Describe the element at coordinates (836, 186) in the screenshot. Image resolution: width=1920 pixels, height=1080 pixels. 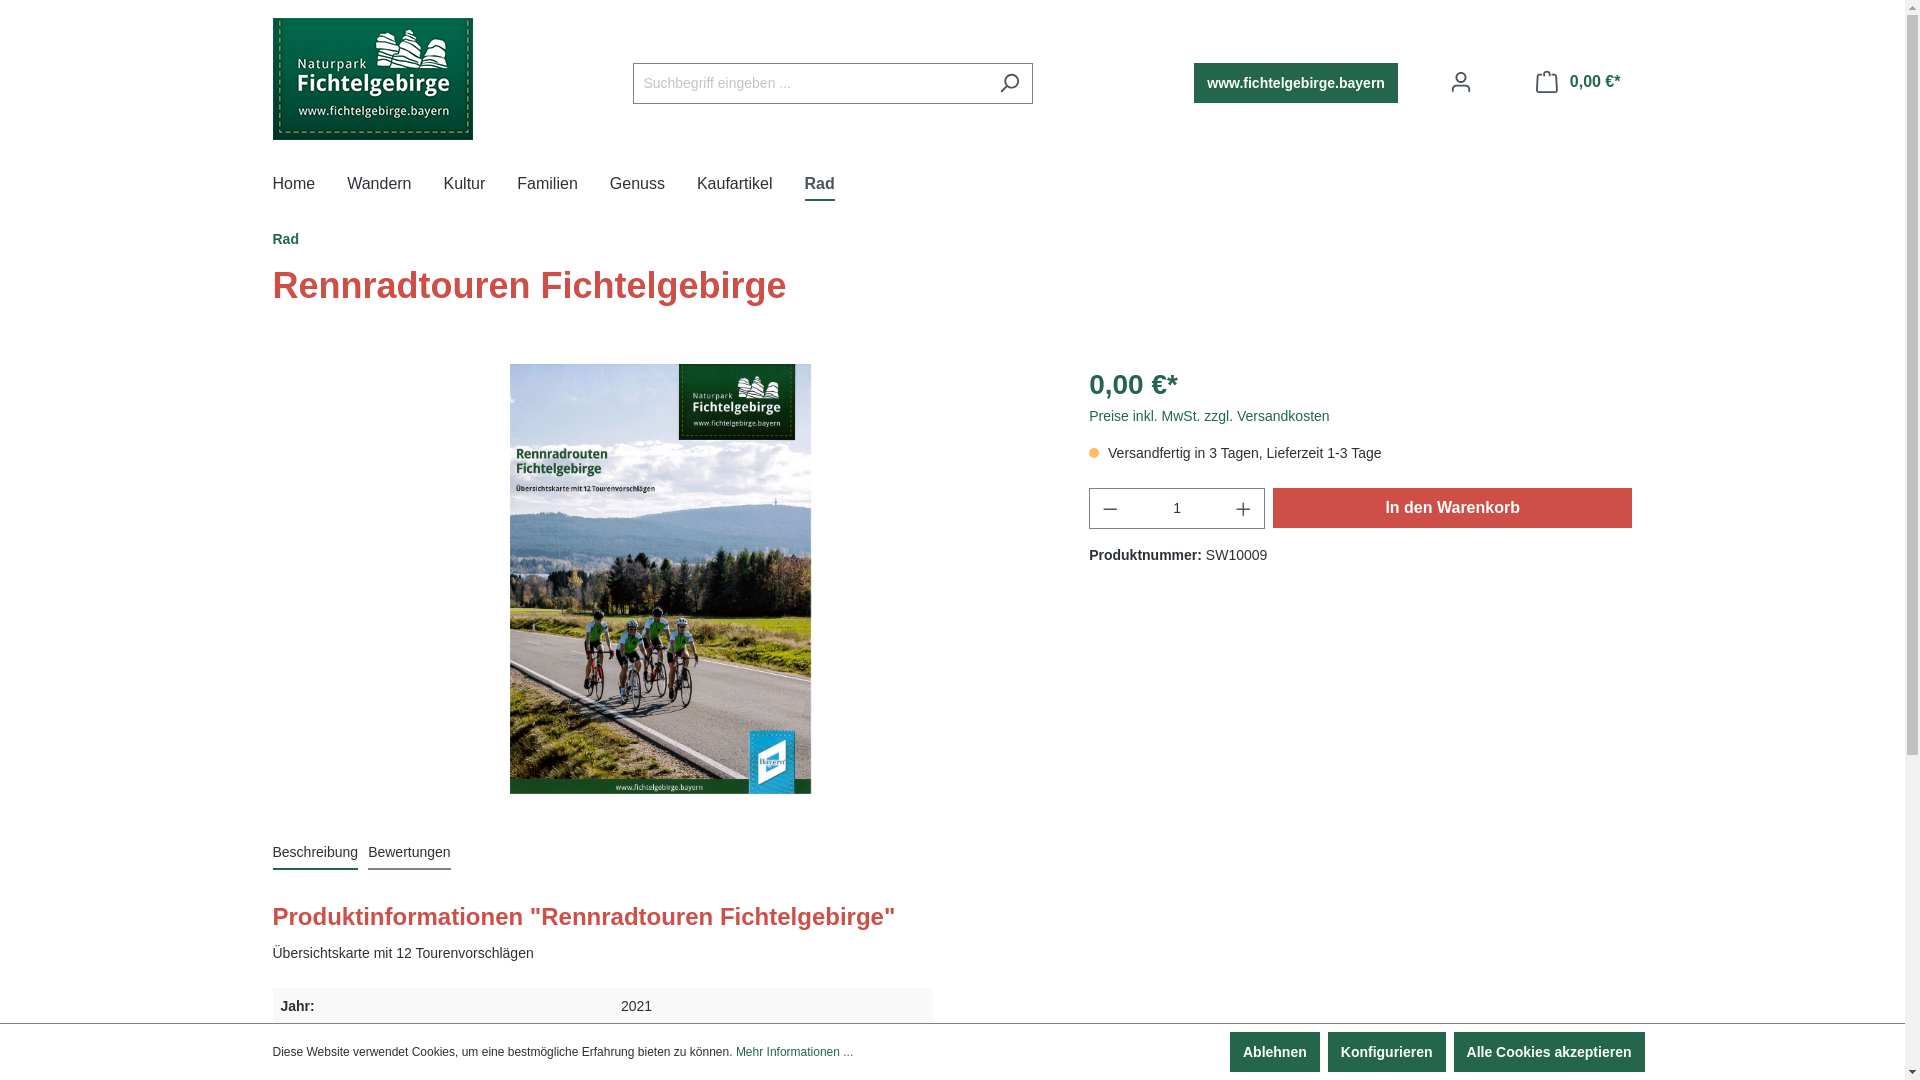
I see `Rad` at that location.